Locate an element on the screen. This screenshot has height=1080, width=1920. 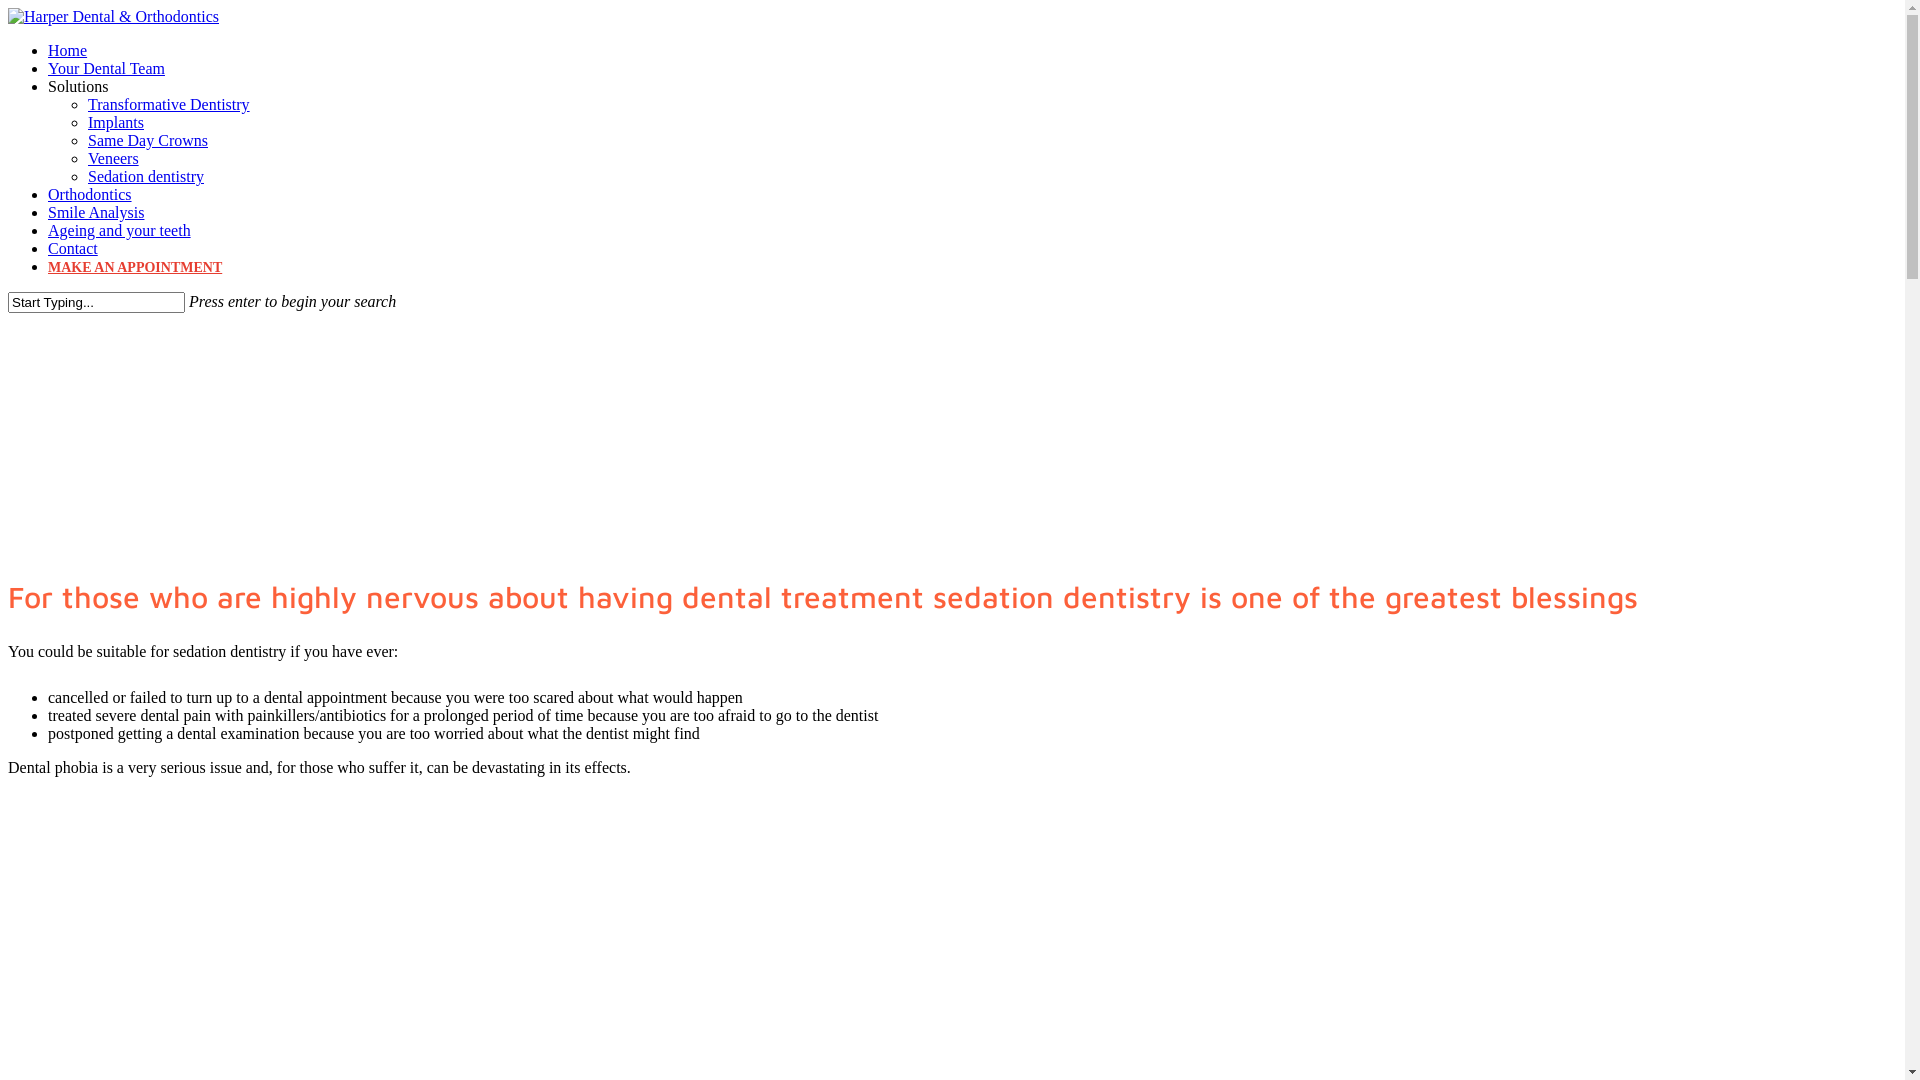
Veneers is located at coordinates (114, 158).